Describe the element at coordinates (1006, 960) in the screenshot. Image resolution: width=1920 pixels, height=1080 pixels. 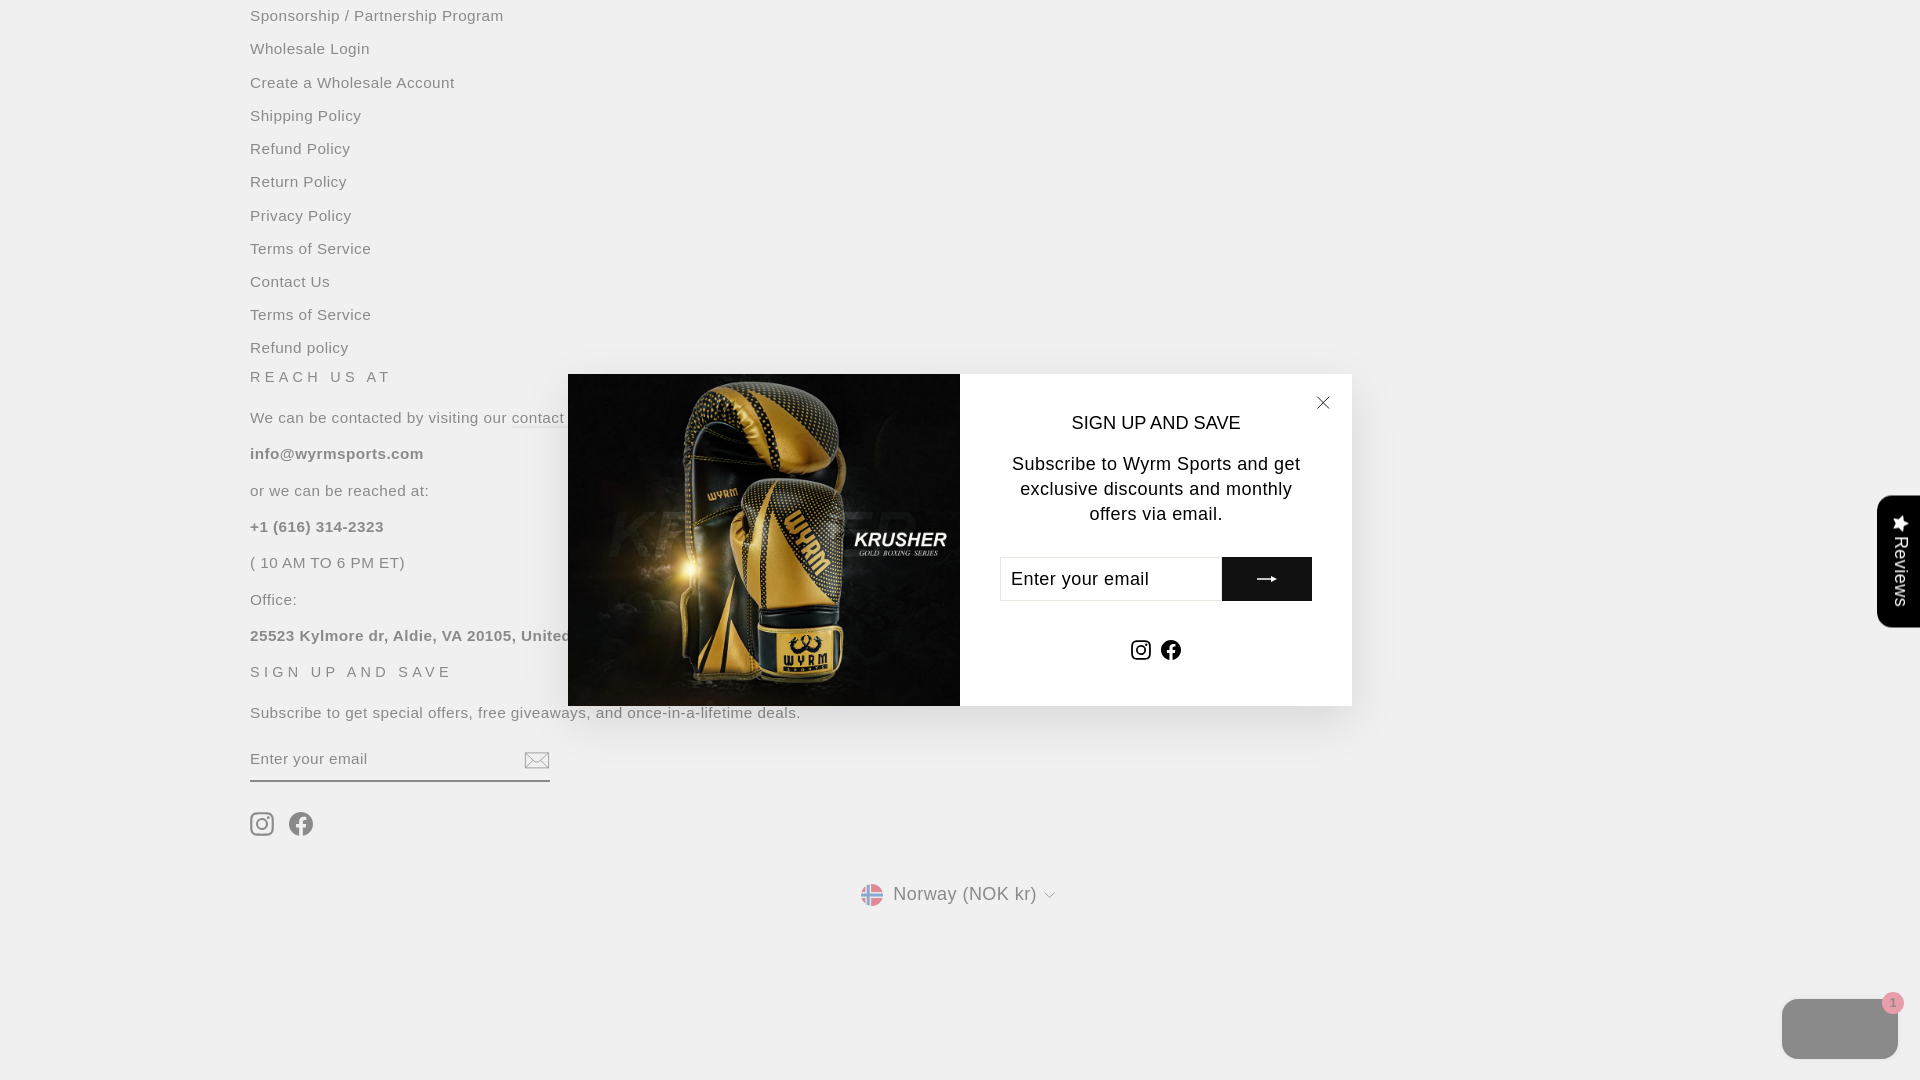
I see `Mastercard` at that location.